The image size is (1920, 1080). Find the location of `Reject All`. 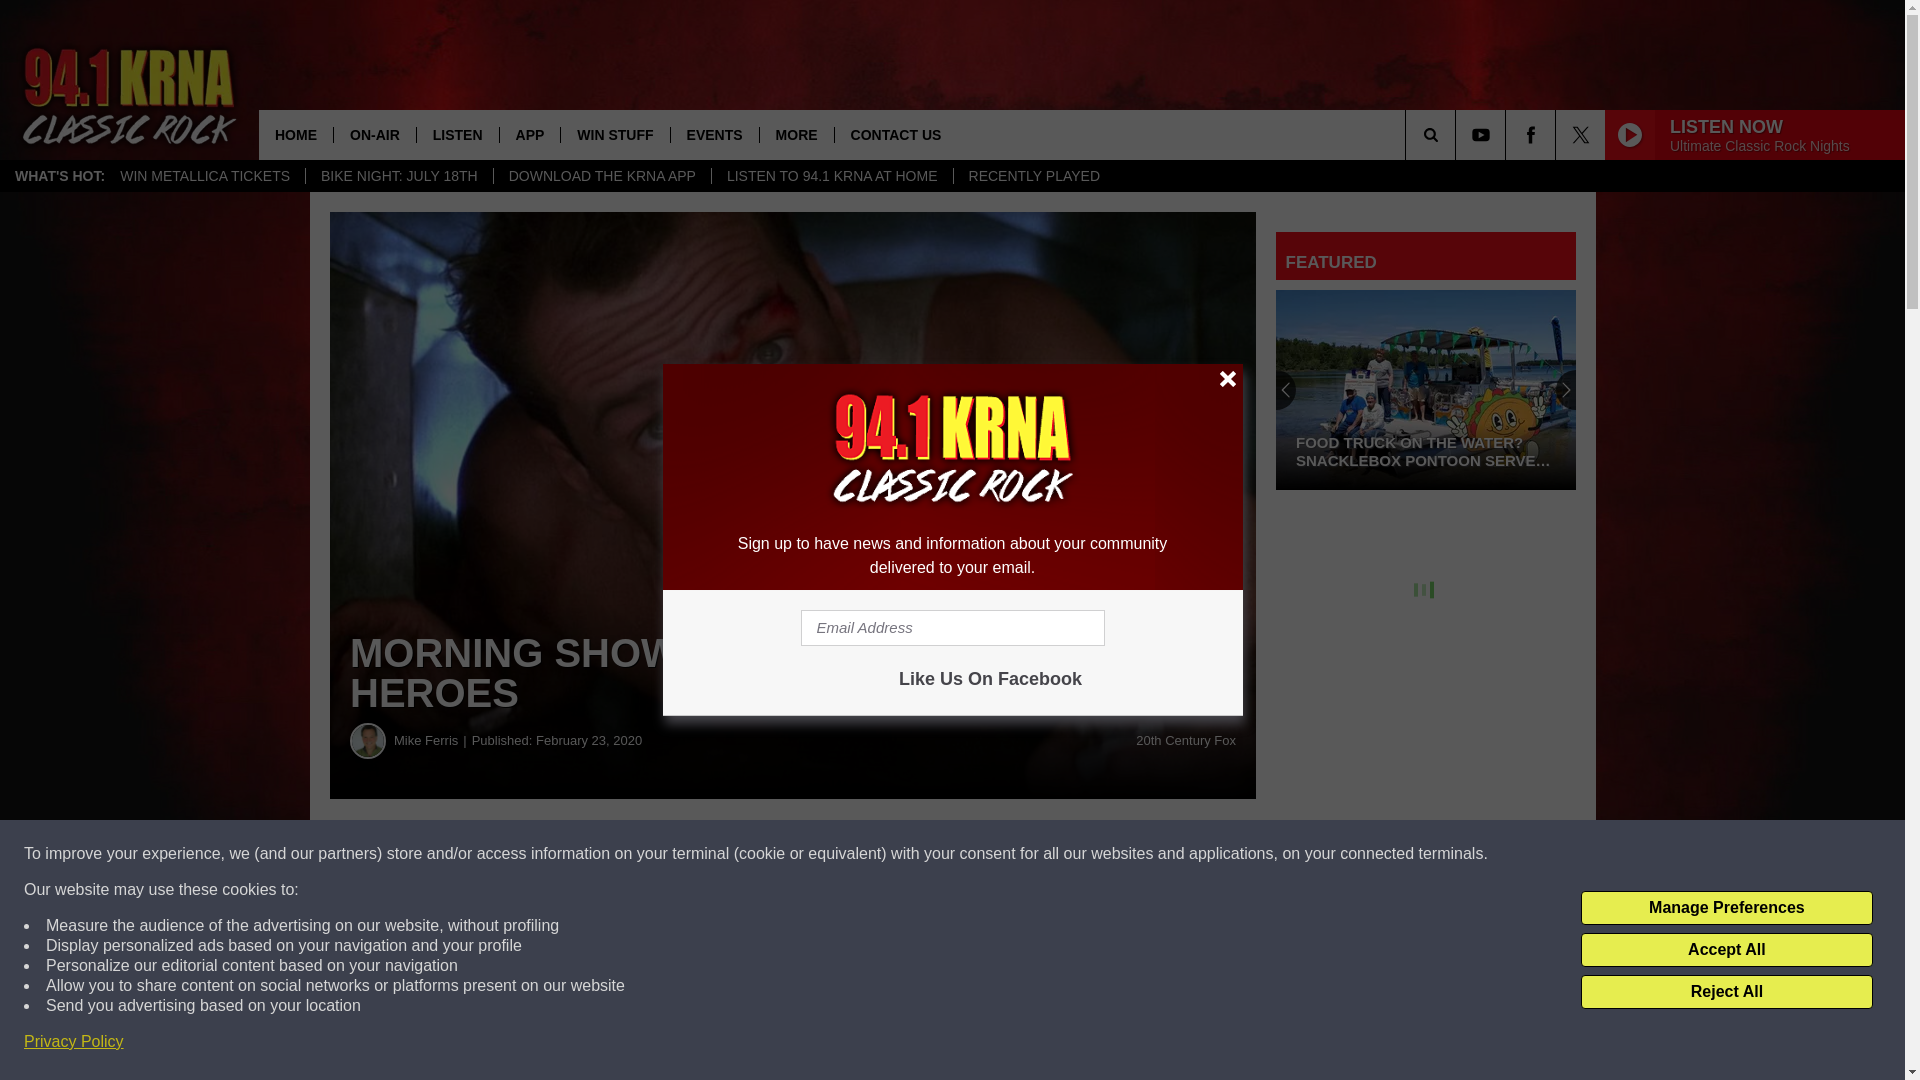

Reject All is located at coordinates (1726, 992).